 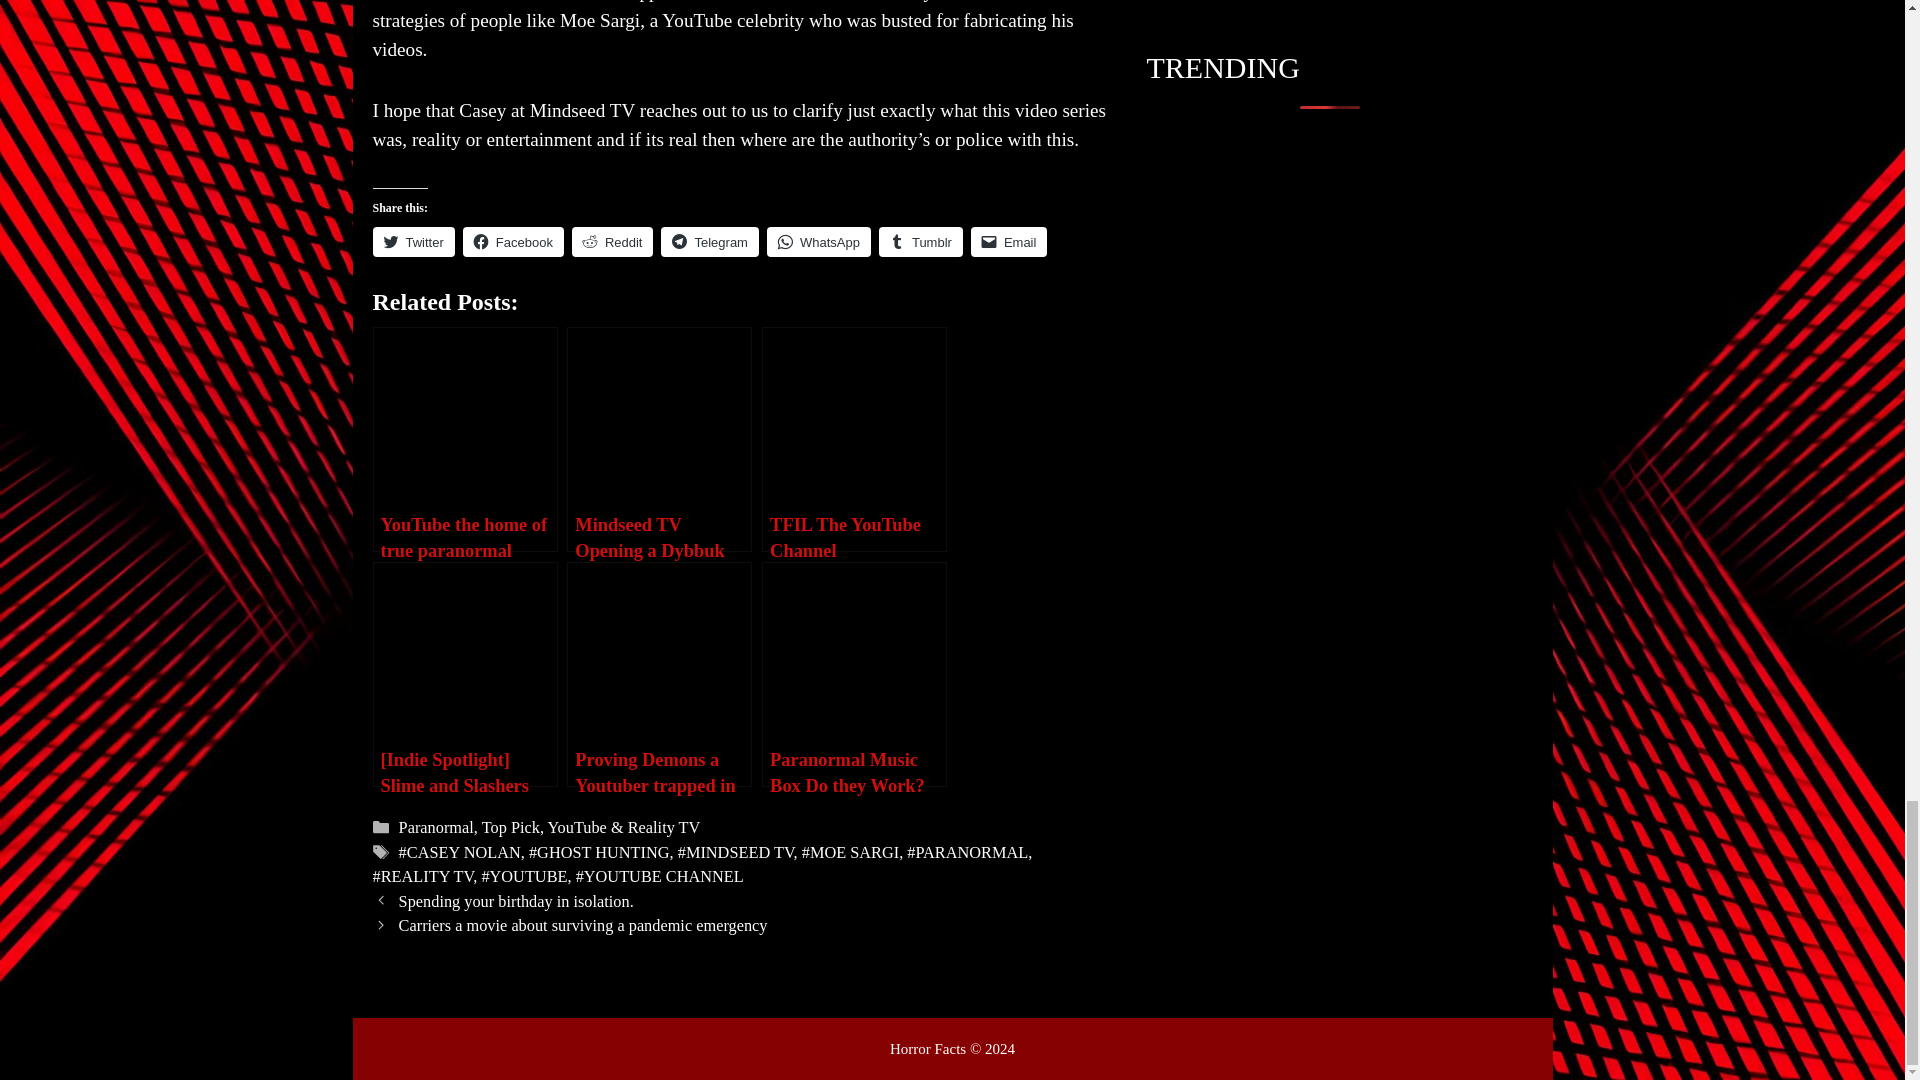 What do you see at coordinates (412, 242) in the screenshot?
I see `Click to share on Twitter` at bounding box center [412, 242].